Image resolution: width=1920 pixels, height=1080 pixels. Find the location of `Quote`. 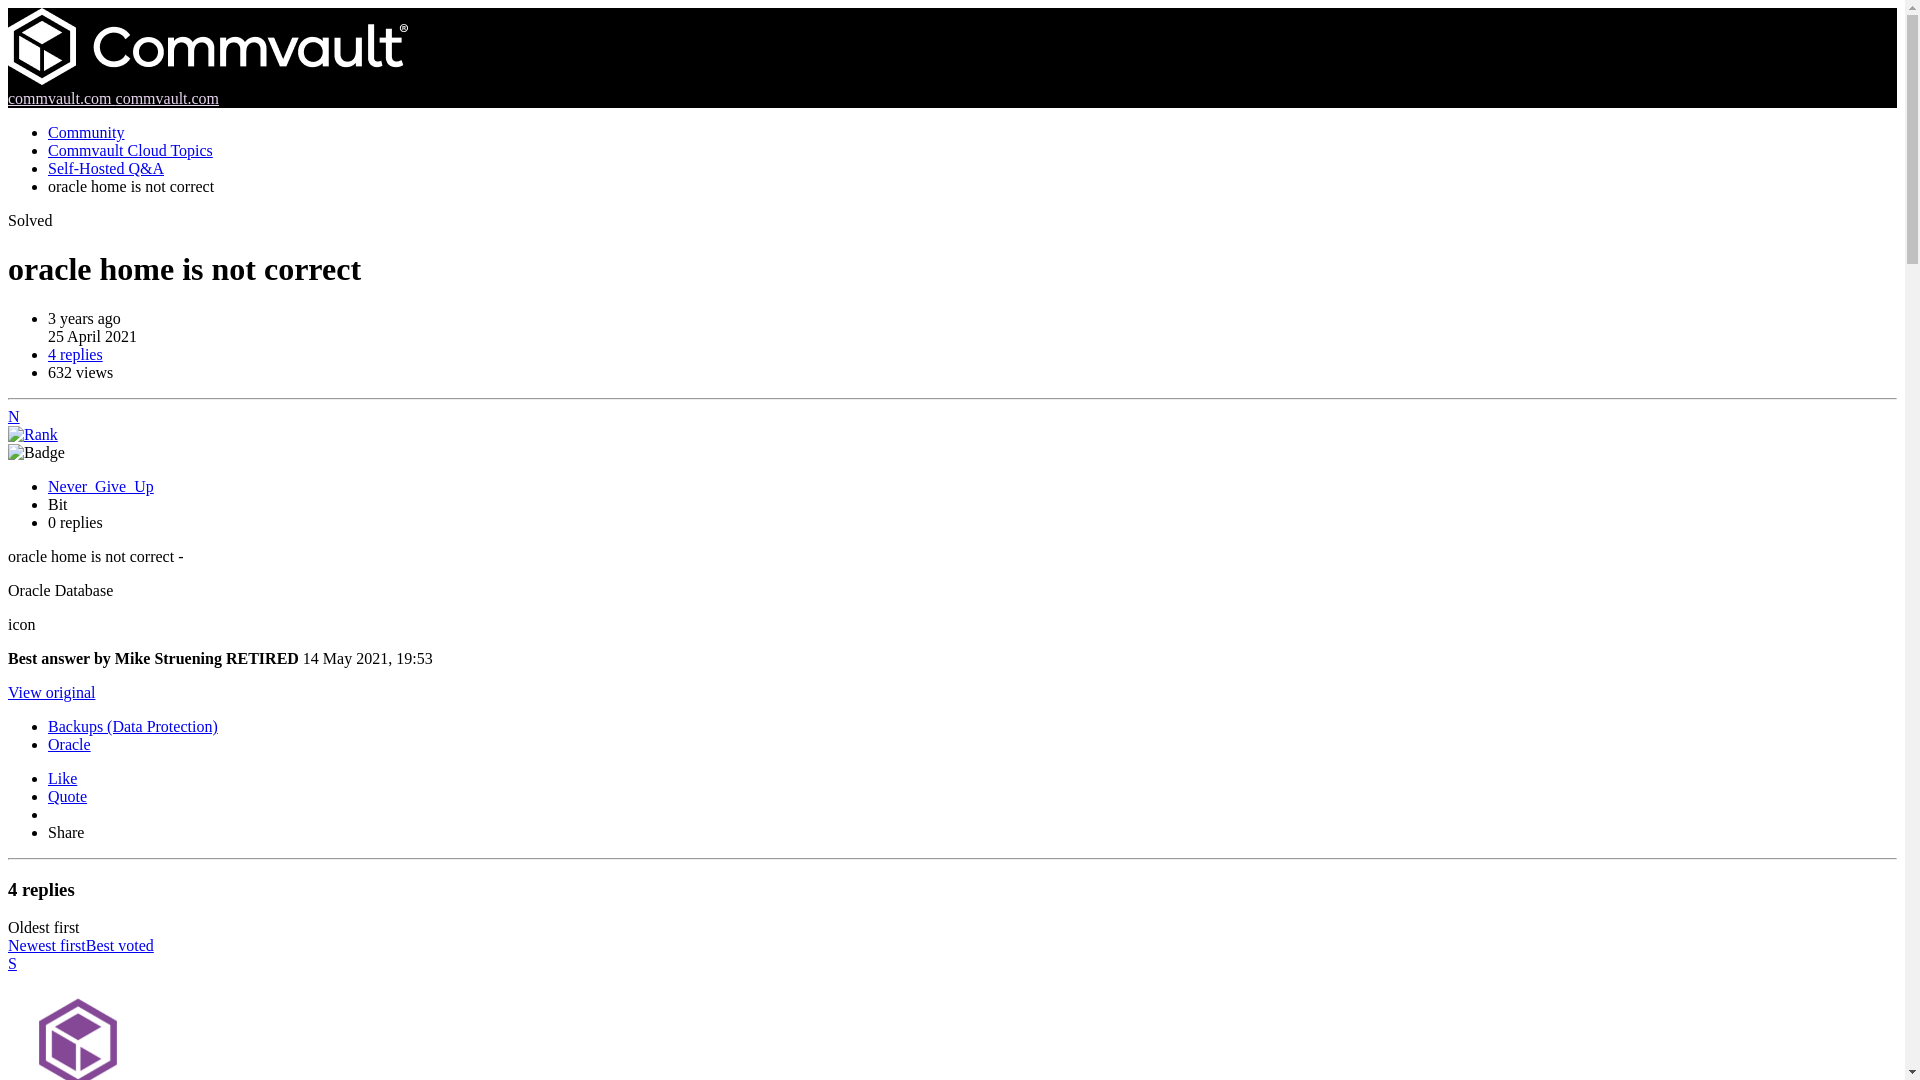

Quote is located at coordinates (67, 796).